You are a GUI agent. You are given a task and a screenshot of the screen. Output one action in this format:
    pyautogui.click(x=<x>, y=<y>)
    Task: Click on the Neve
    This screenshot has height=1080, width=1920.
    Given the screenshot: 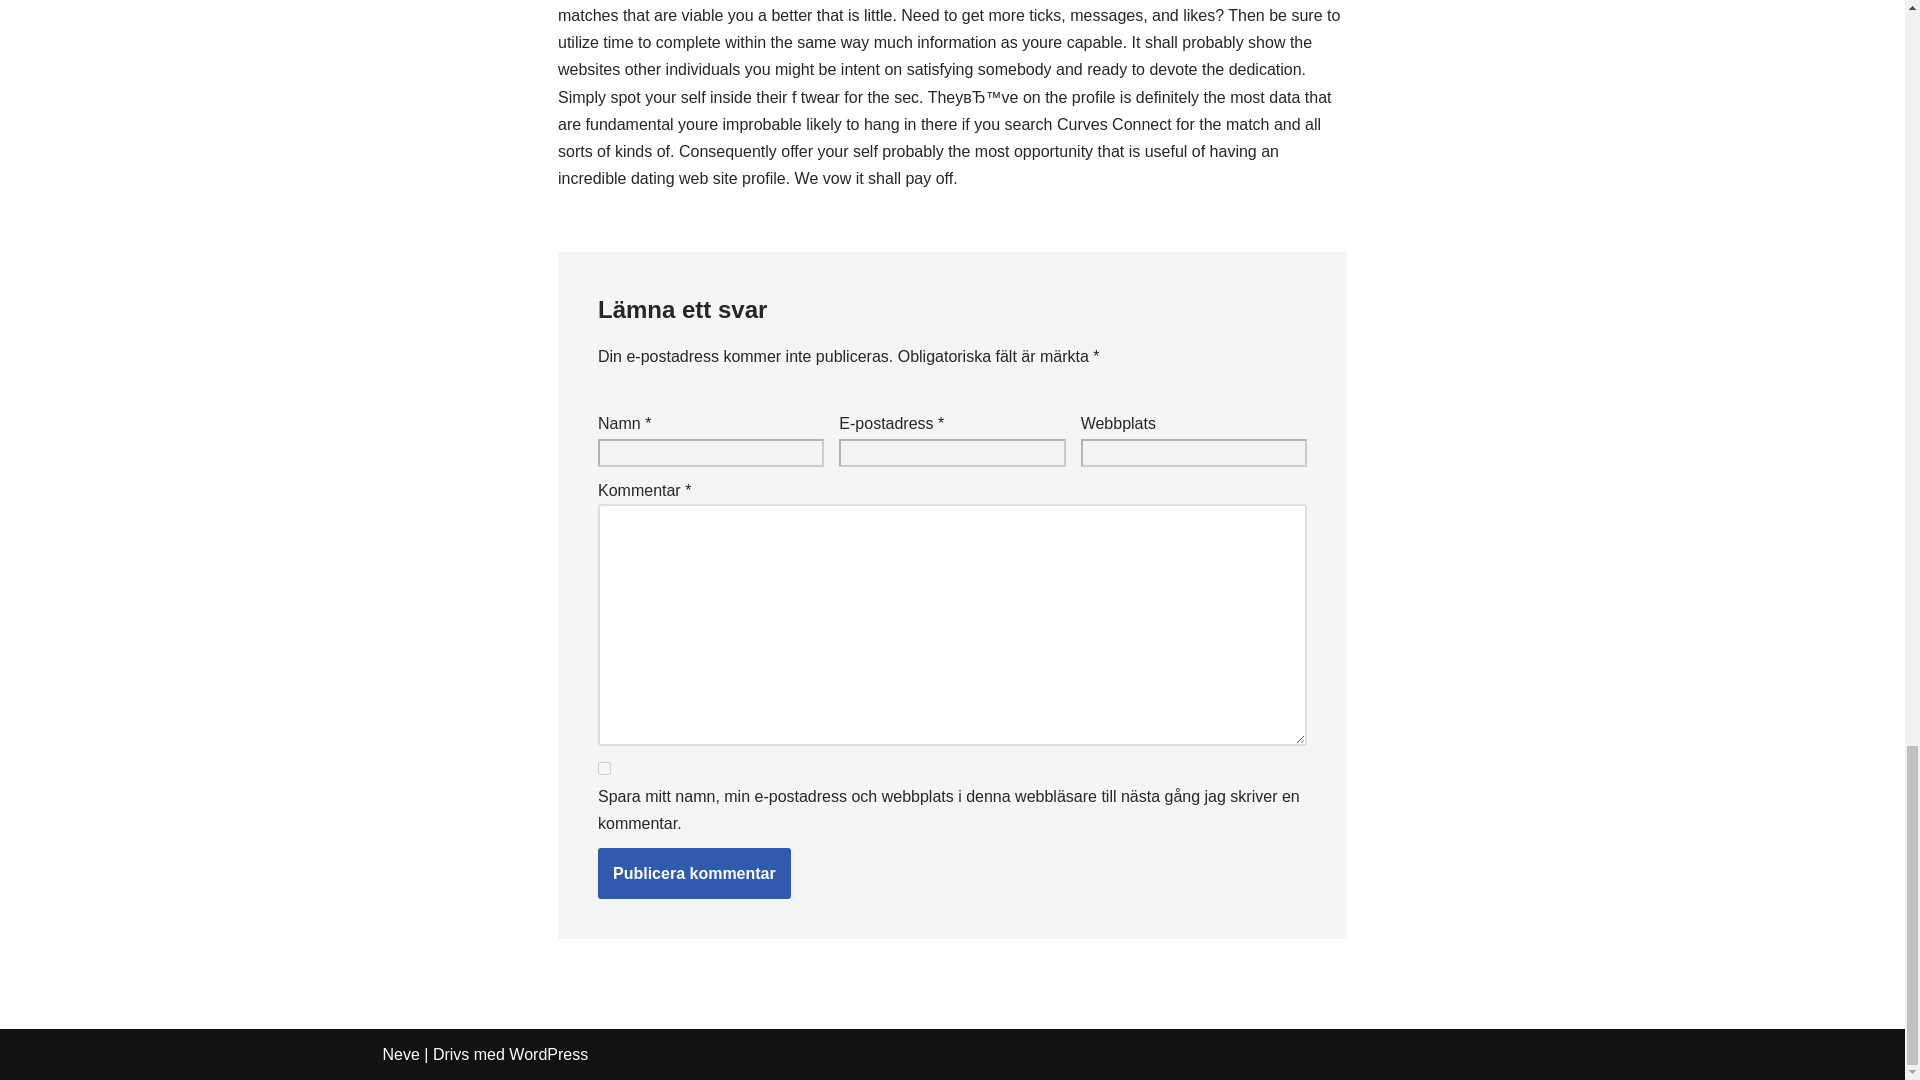 What is the action you would take?
    pyautogui.click(x=400, y=1054)
    